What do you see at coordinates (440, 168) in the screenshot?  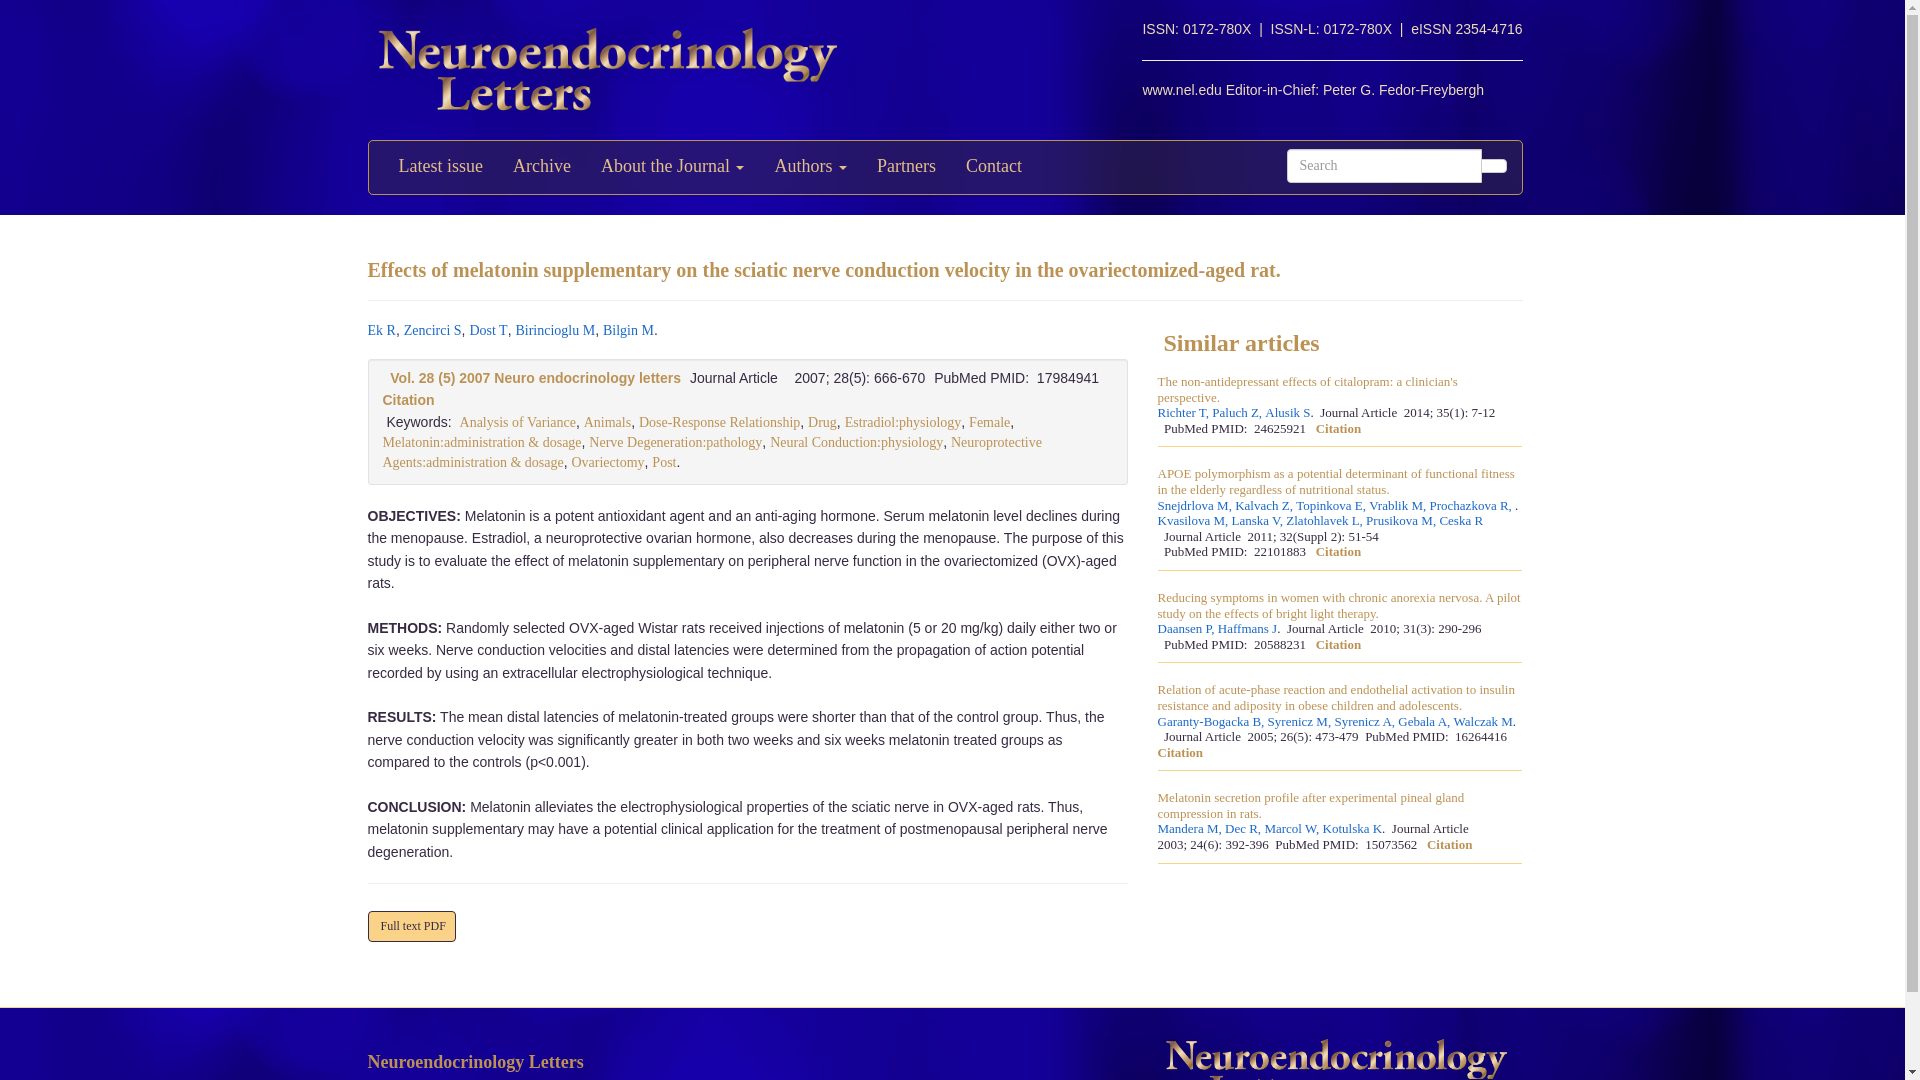 I see `Latest issue` at bounding box center [440, 168].